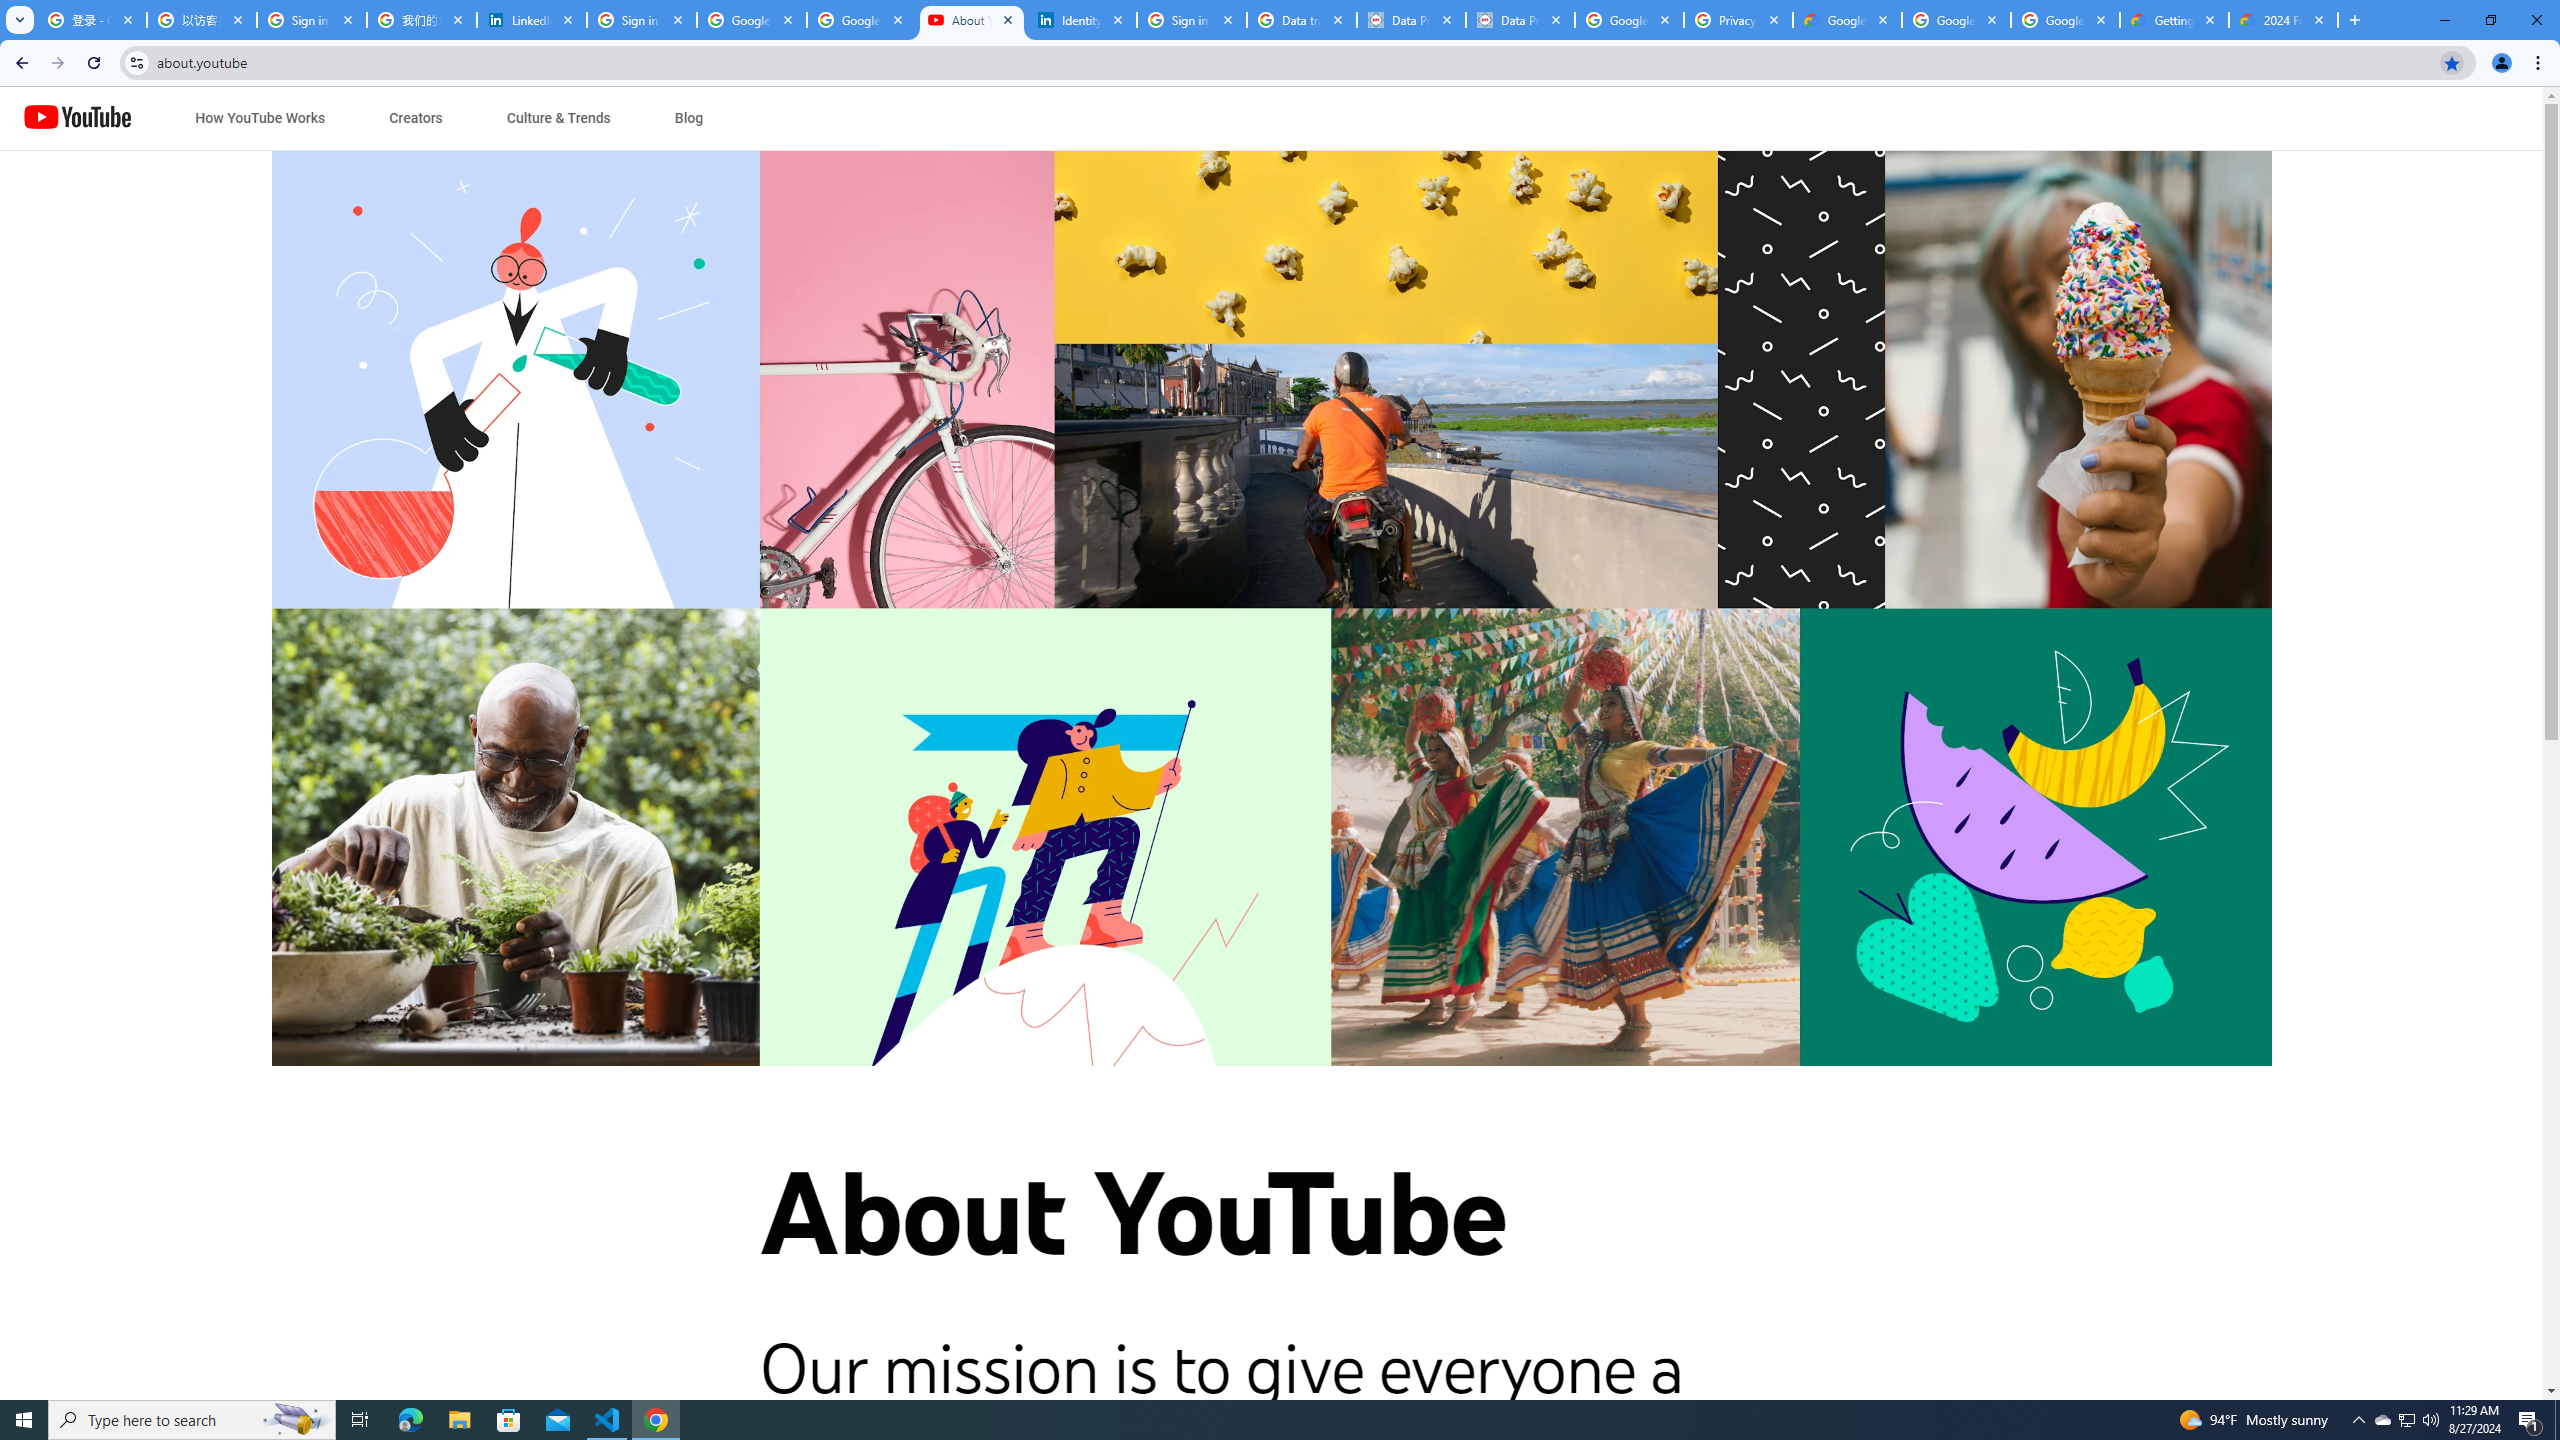  I want to click on Home page link, so click(78, 118).